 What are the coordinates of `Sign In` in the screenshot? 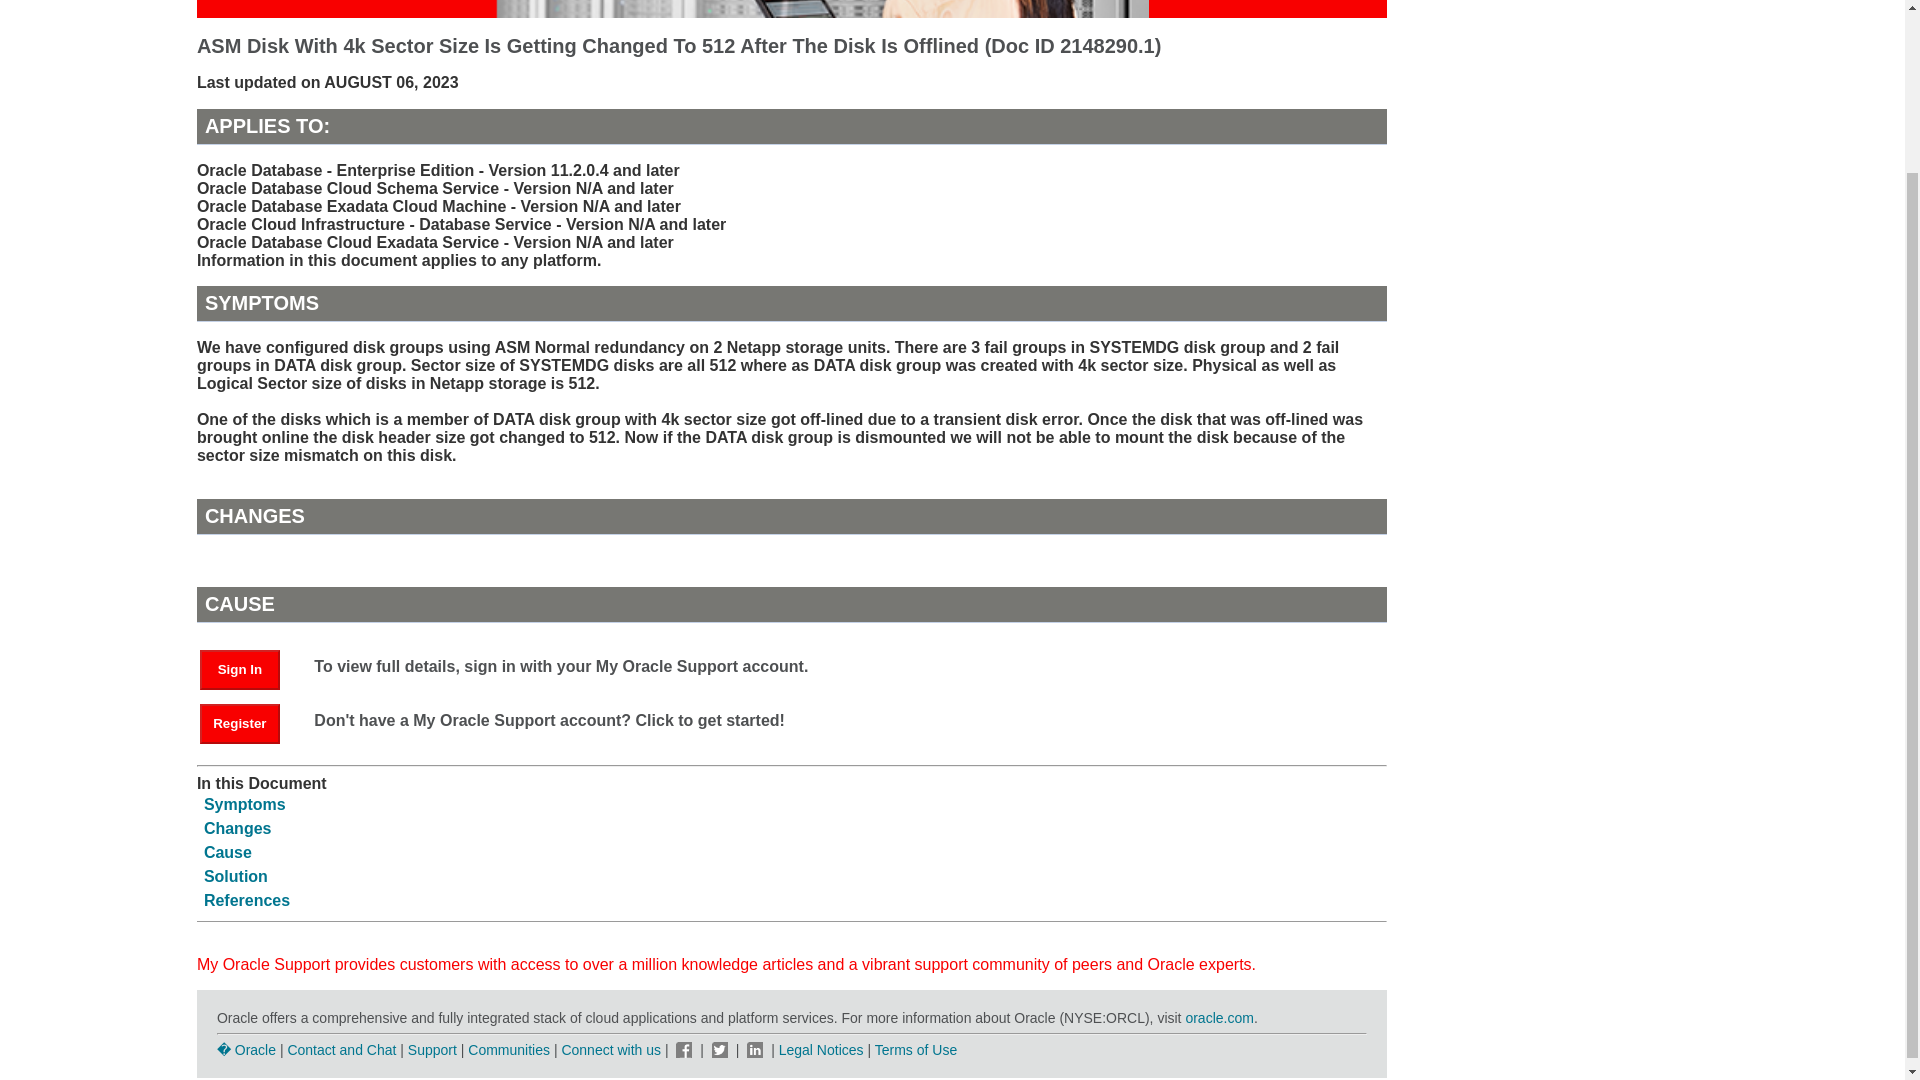 It's located at (240, 670).